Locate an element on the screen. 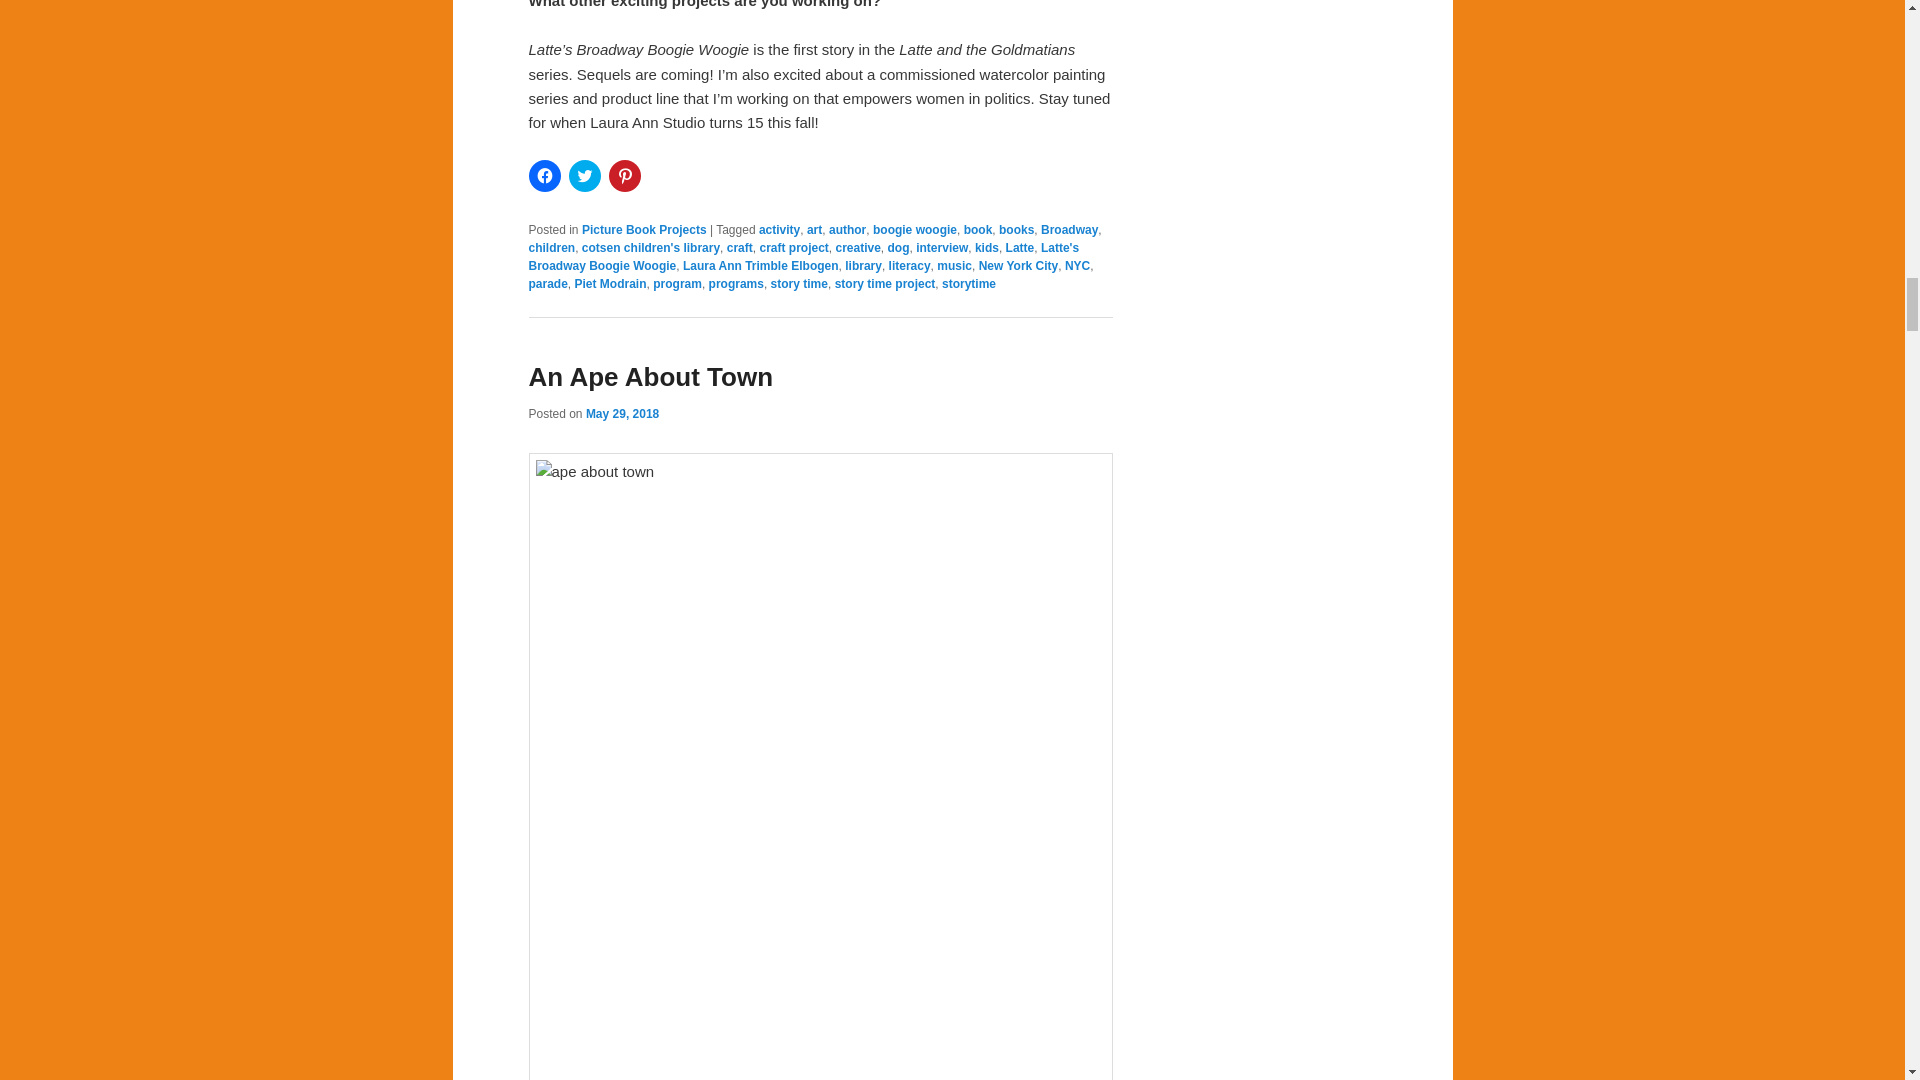  art is located at coordinates (814, 229).